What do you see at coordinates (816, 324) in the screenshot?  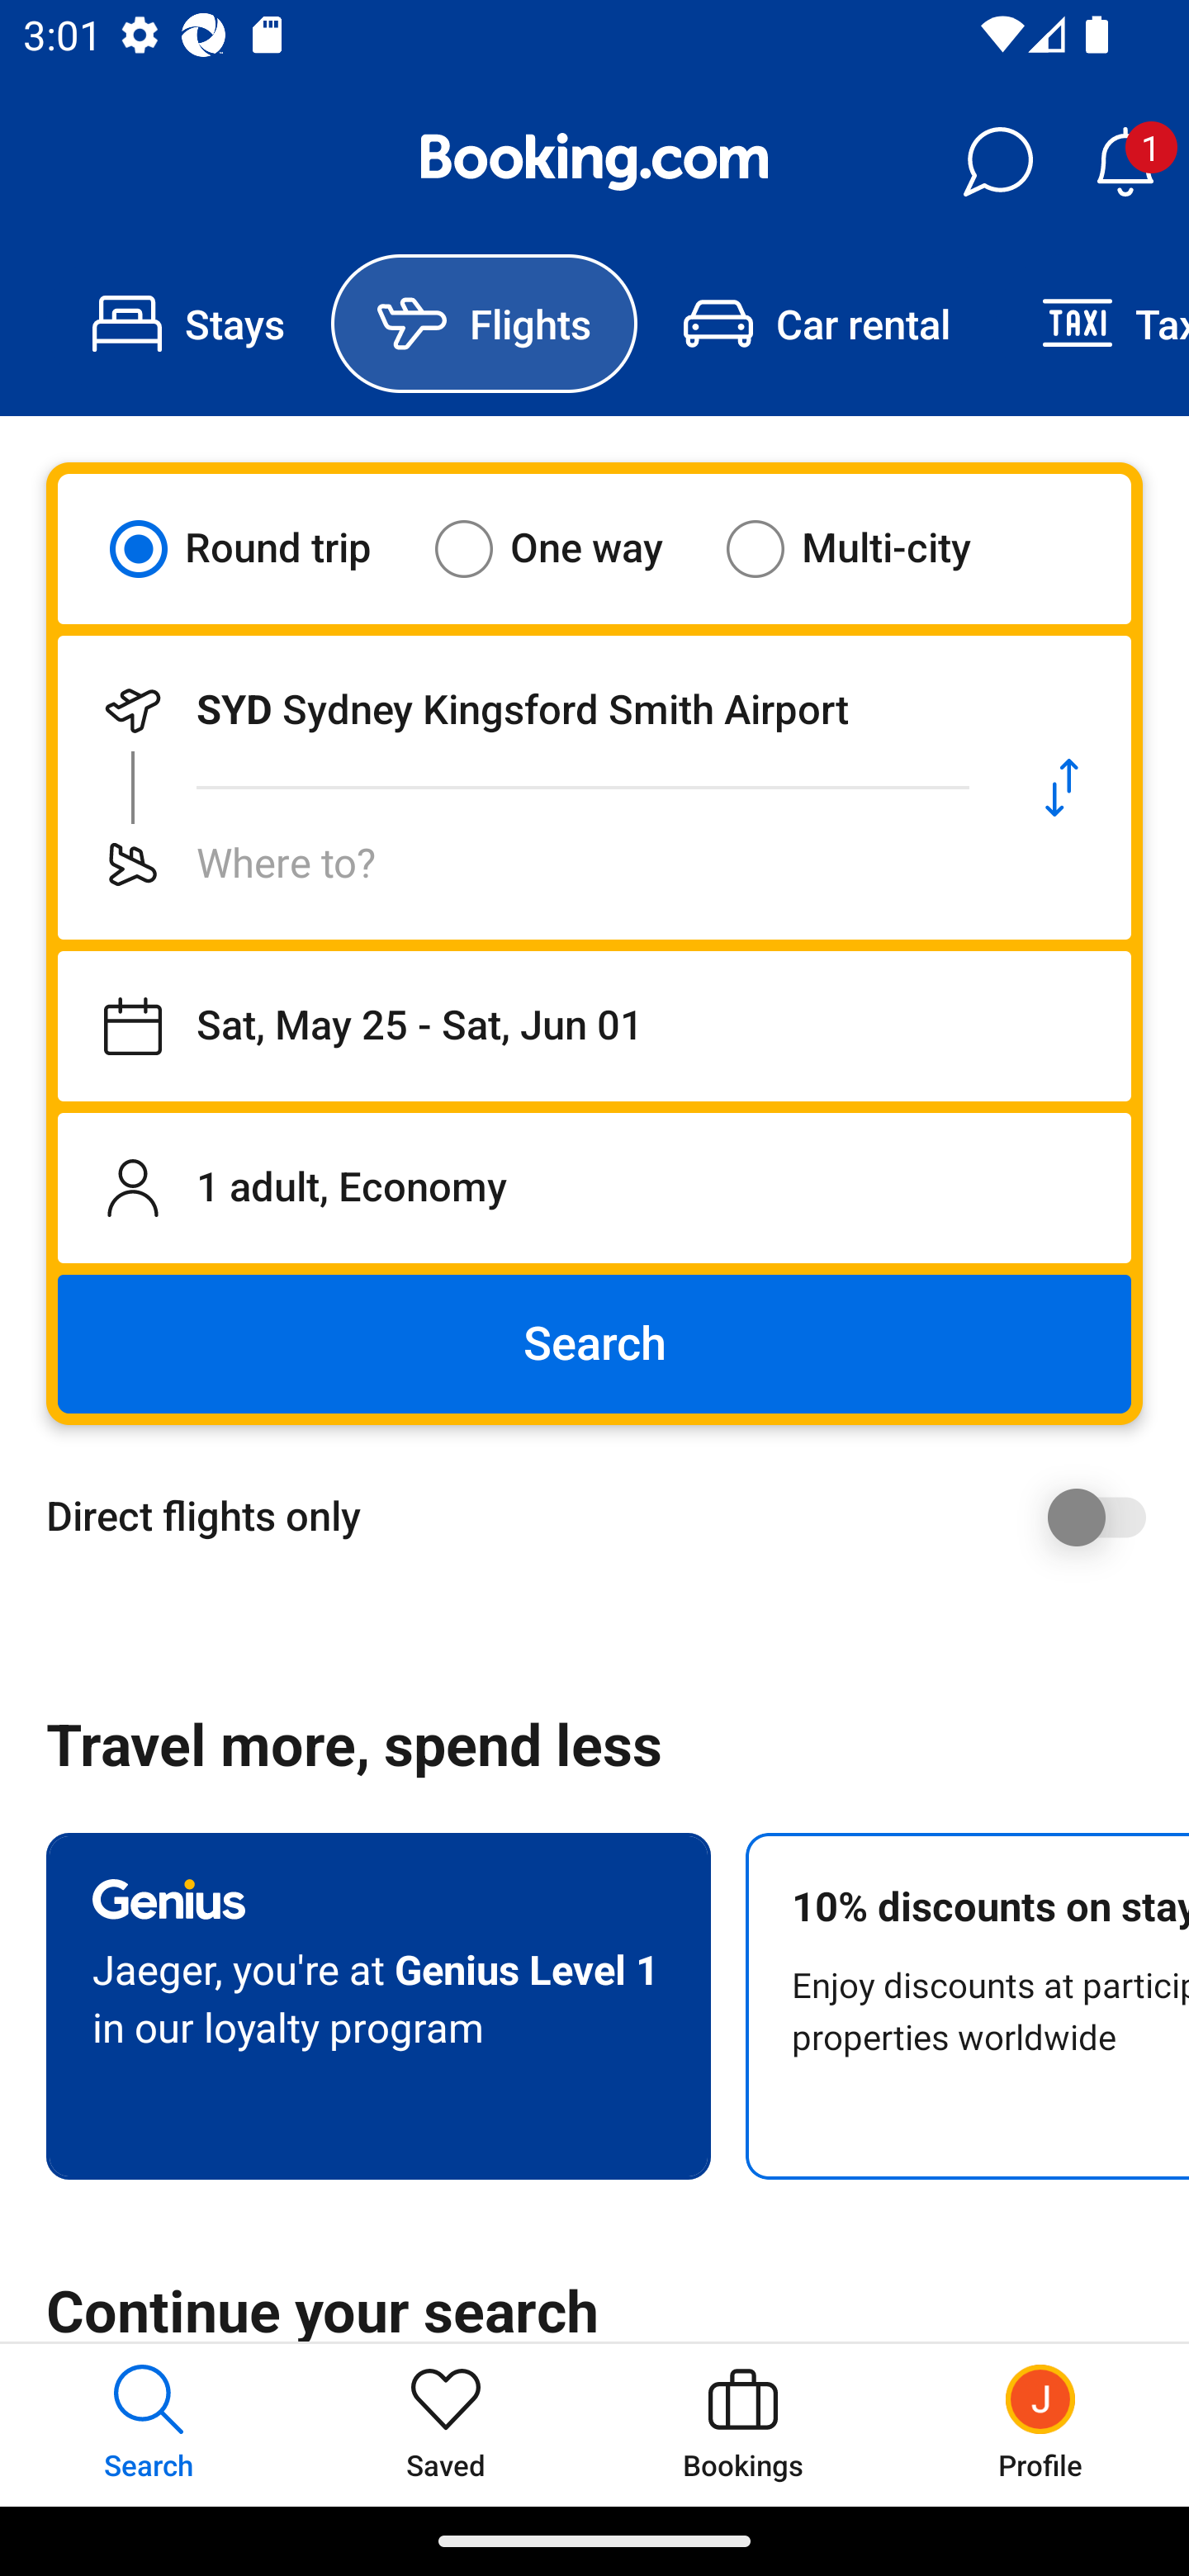 I see `Car rental` at bounding box center [816, 324].